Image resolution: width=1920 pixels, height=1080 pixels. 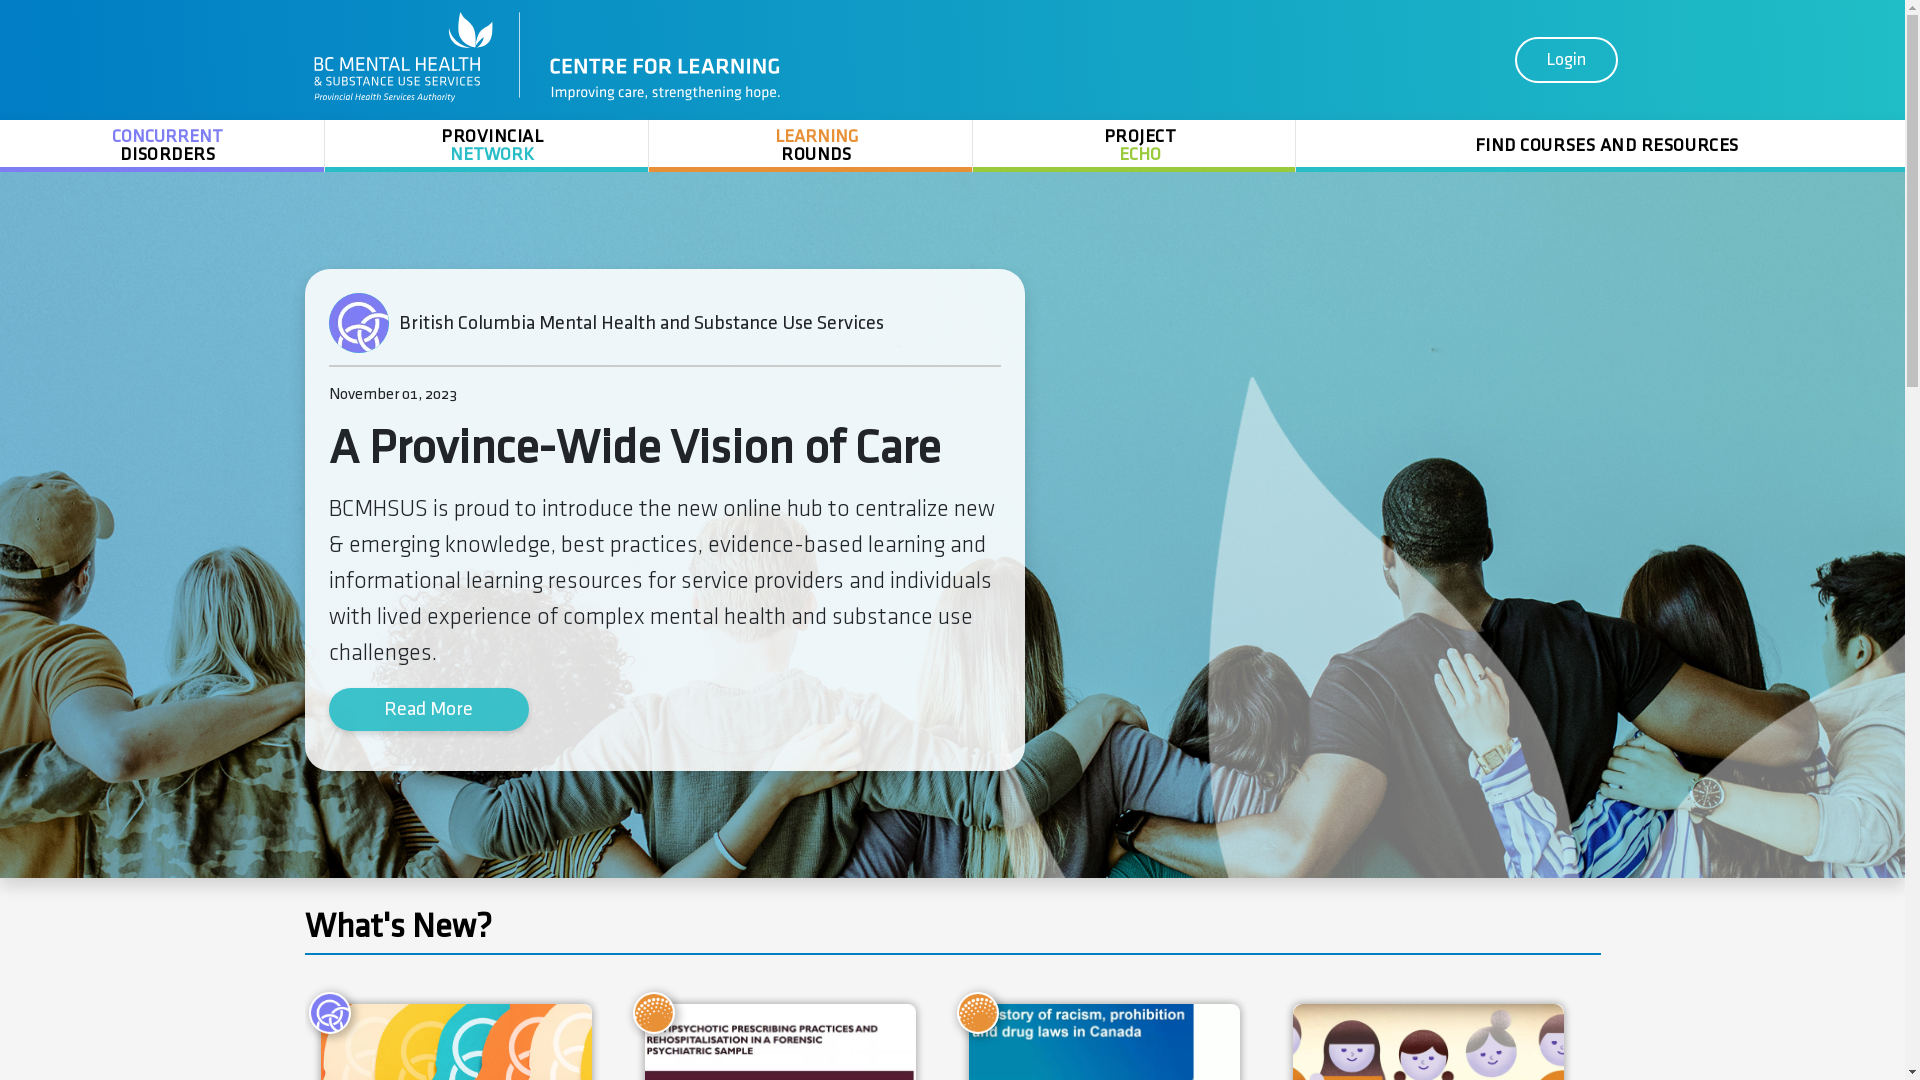 I want to click on FIND COURSES AND RESOURCES, so click(x=1600, y=146).